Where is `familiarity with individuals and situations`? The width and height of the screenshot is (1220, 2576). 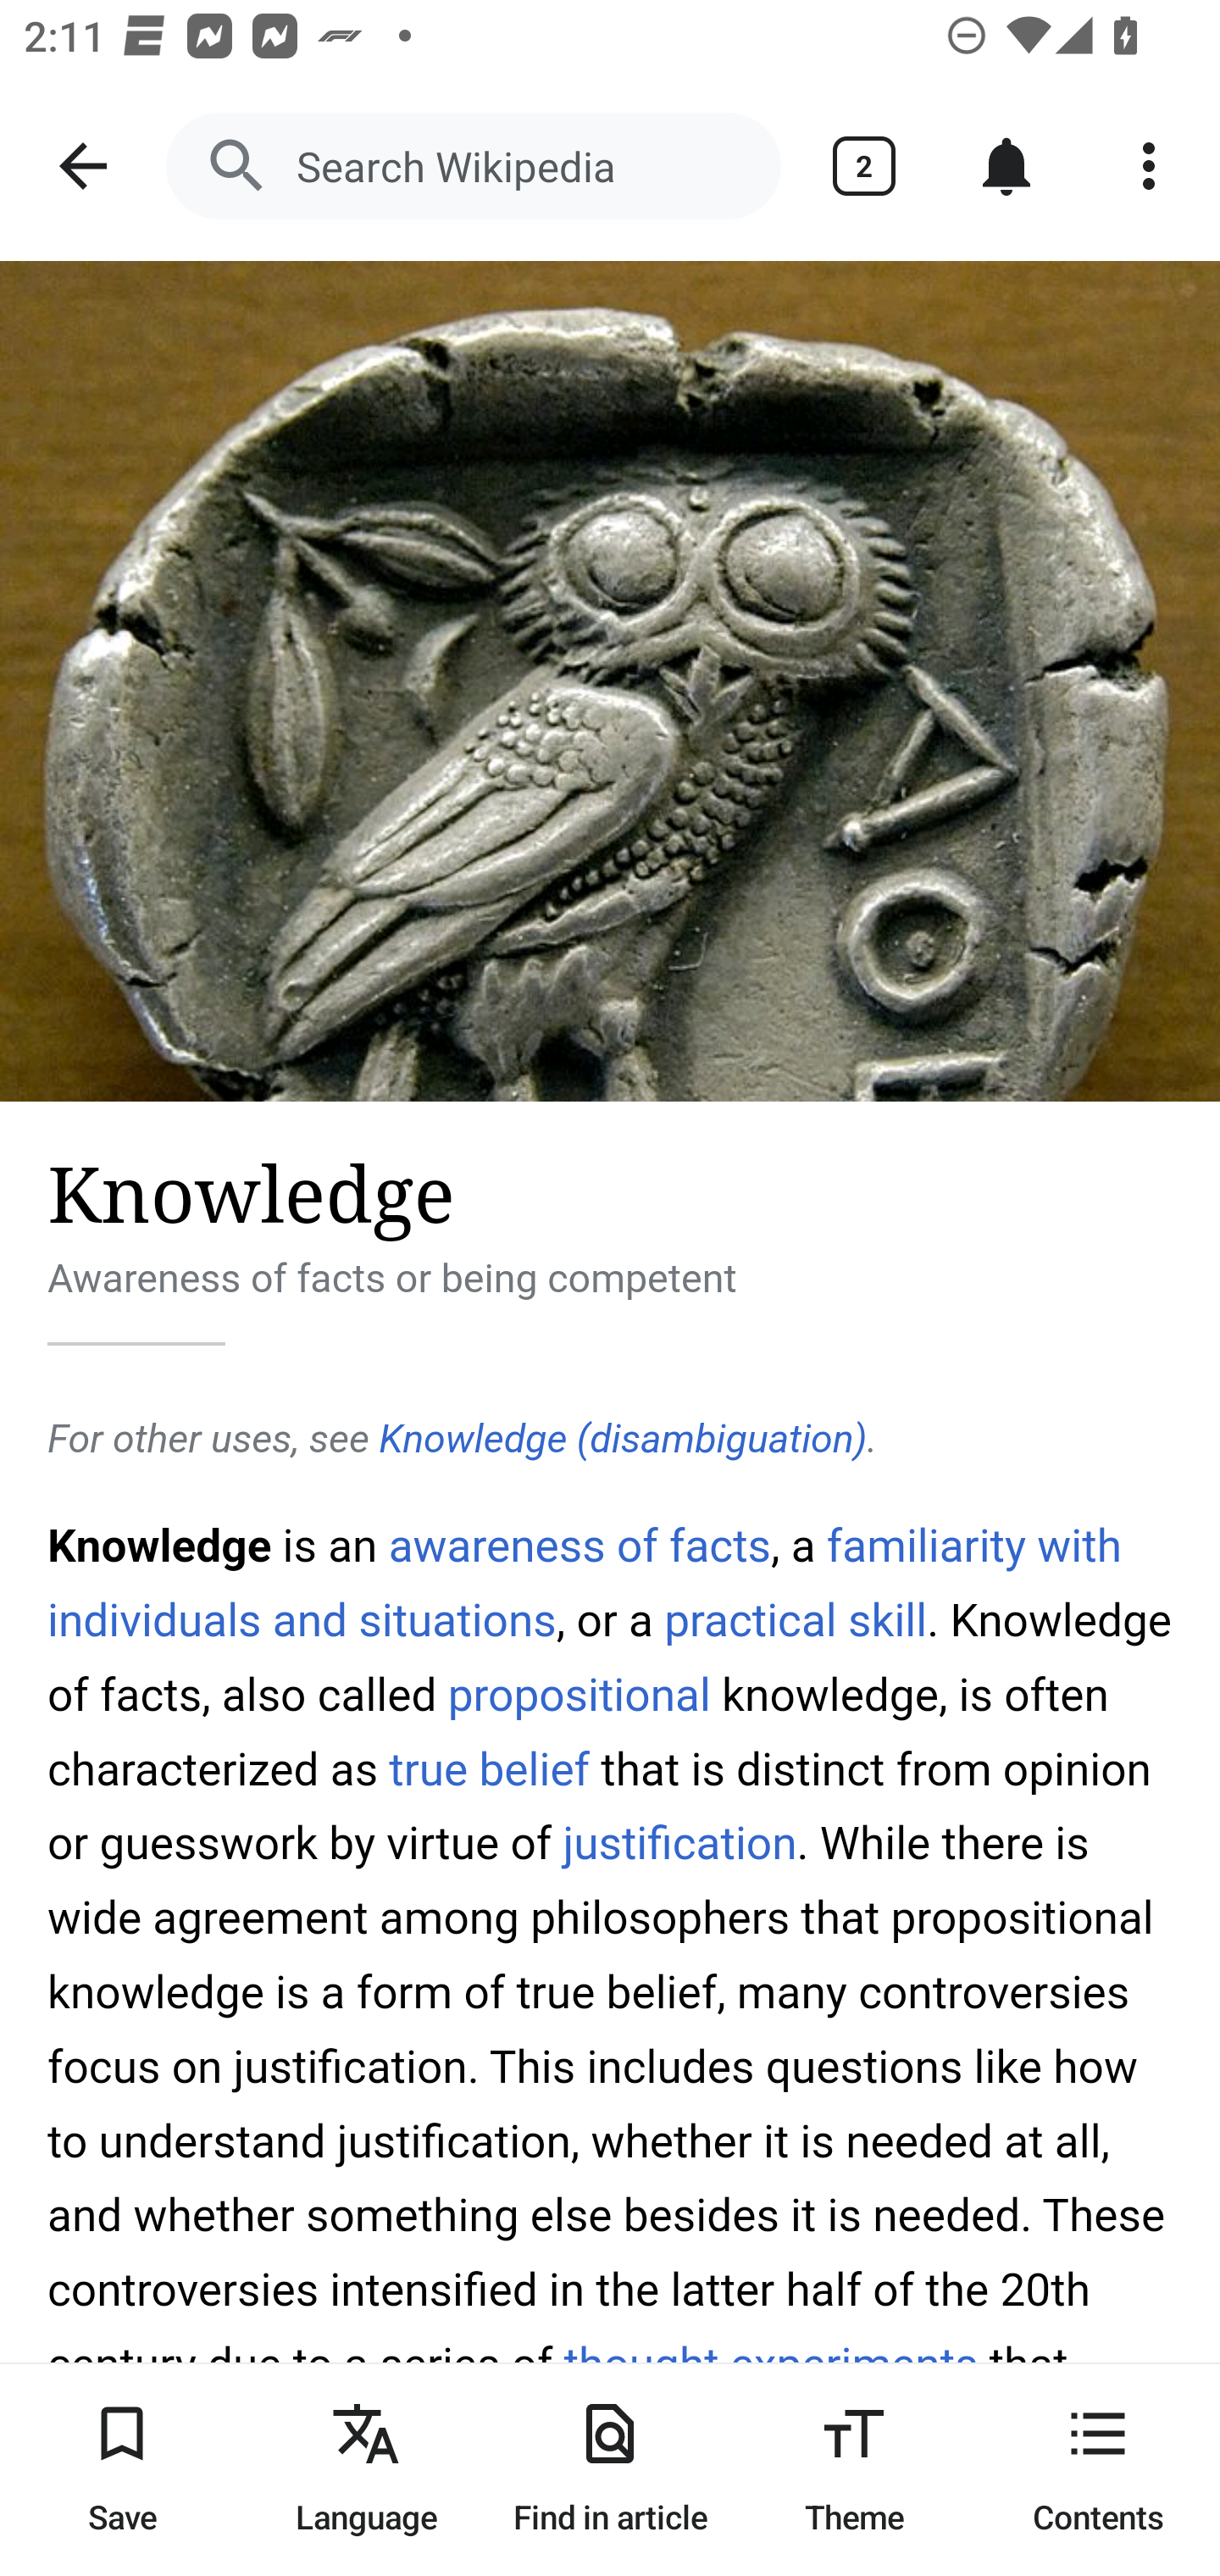
familiarity with individuals and situations is located at coordinates (585, 1583).